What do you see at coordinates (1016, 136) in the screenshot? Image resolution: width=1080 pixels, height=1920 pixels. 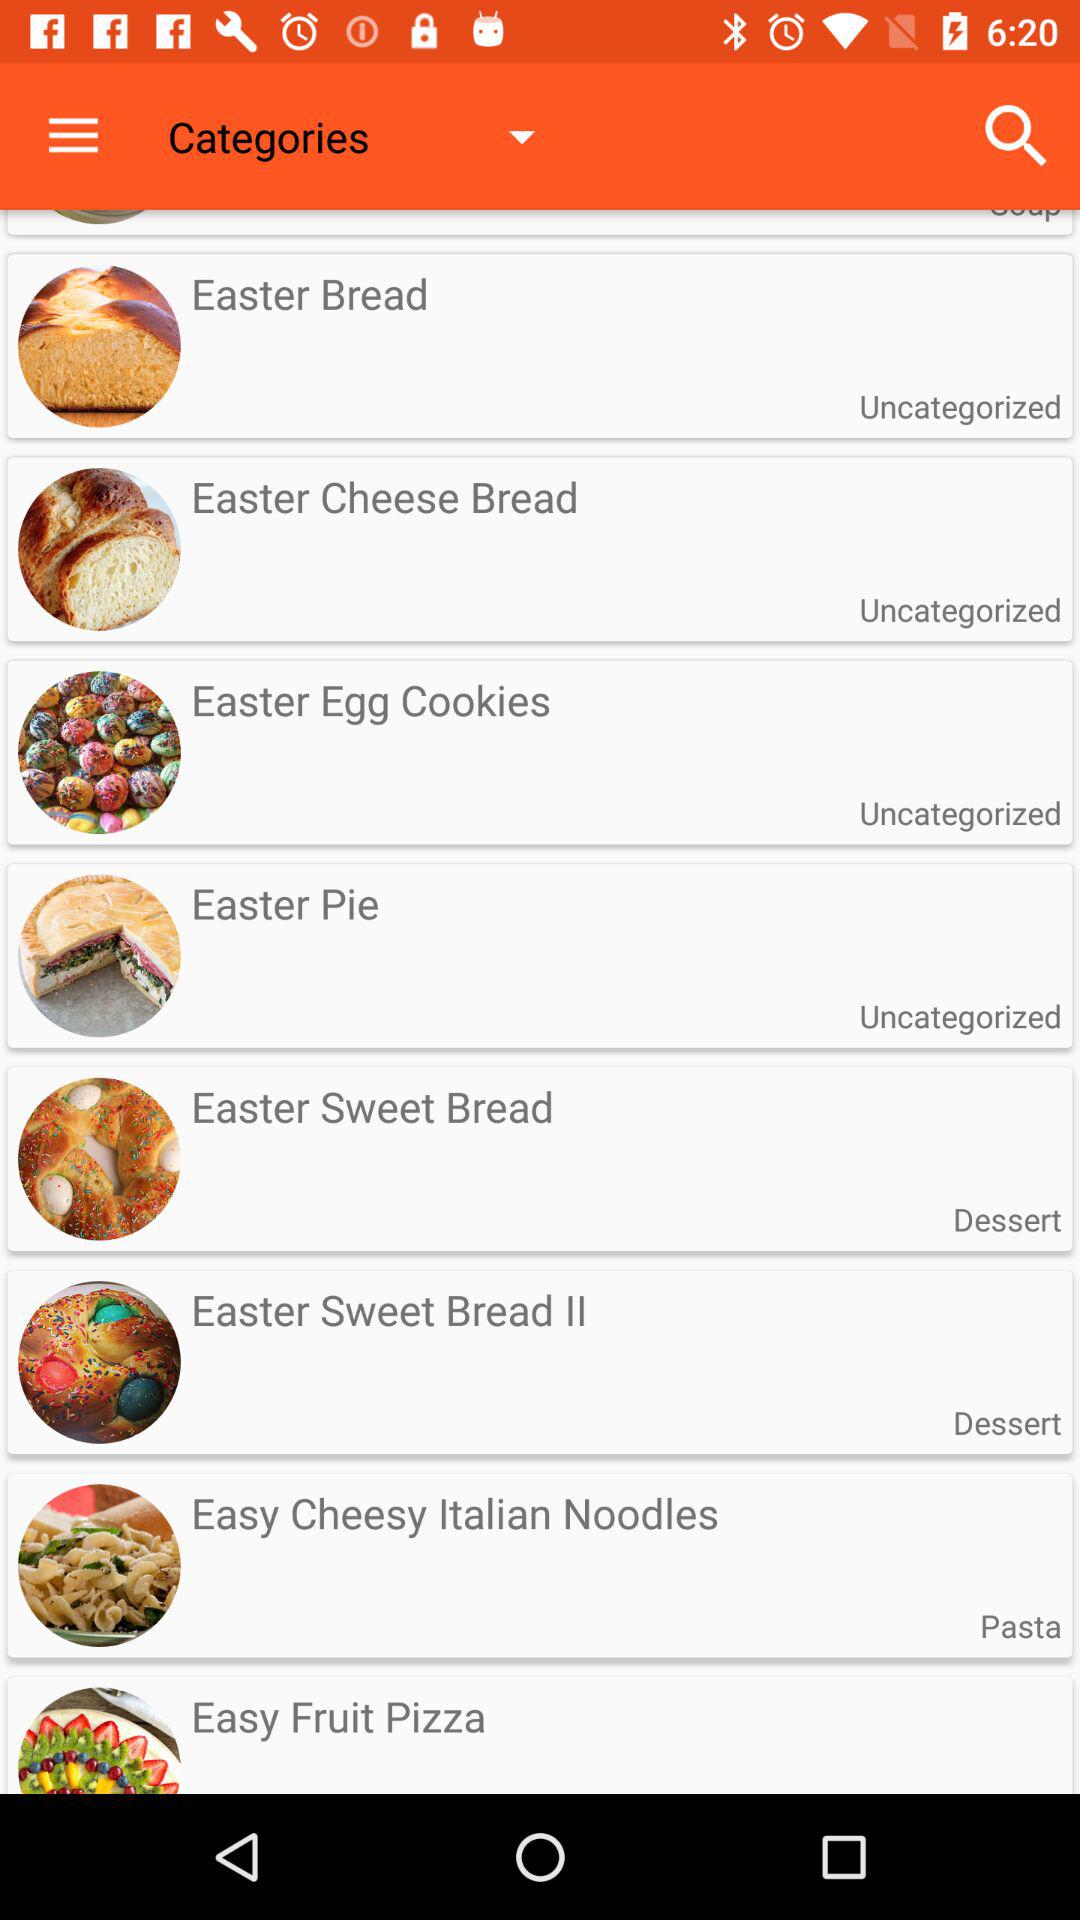 I see `press the icon to the right of the categories item` at bounding box center [1016, 136].